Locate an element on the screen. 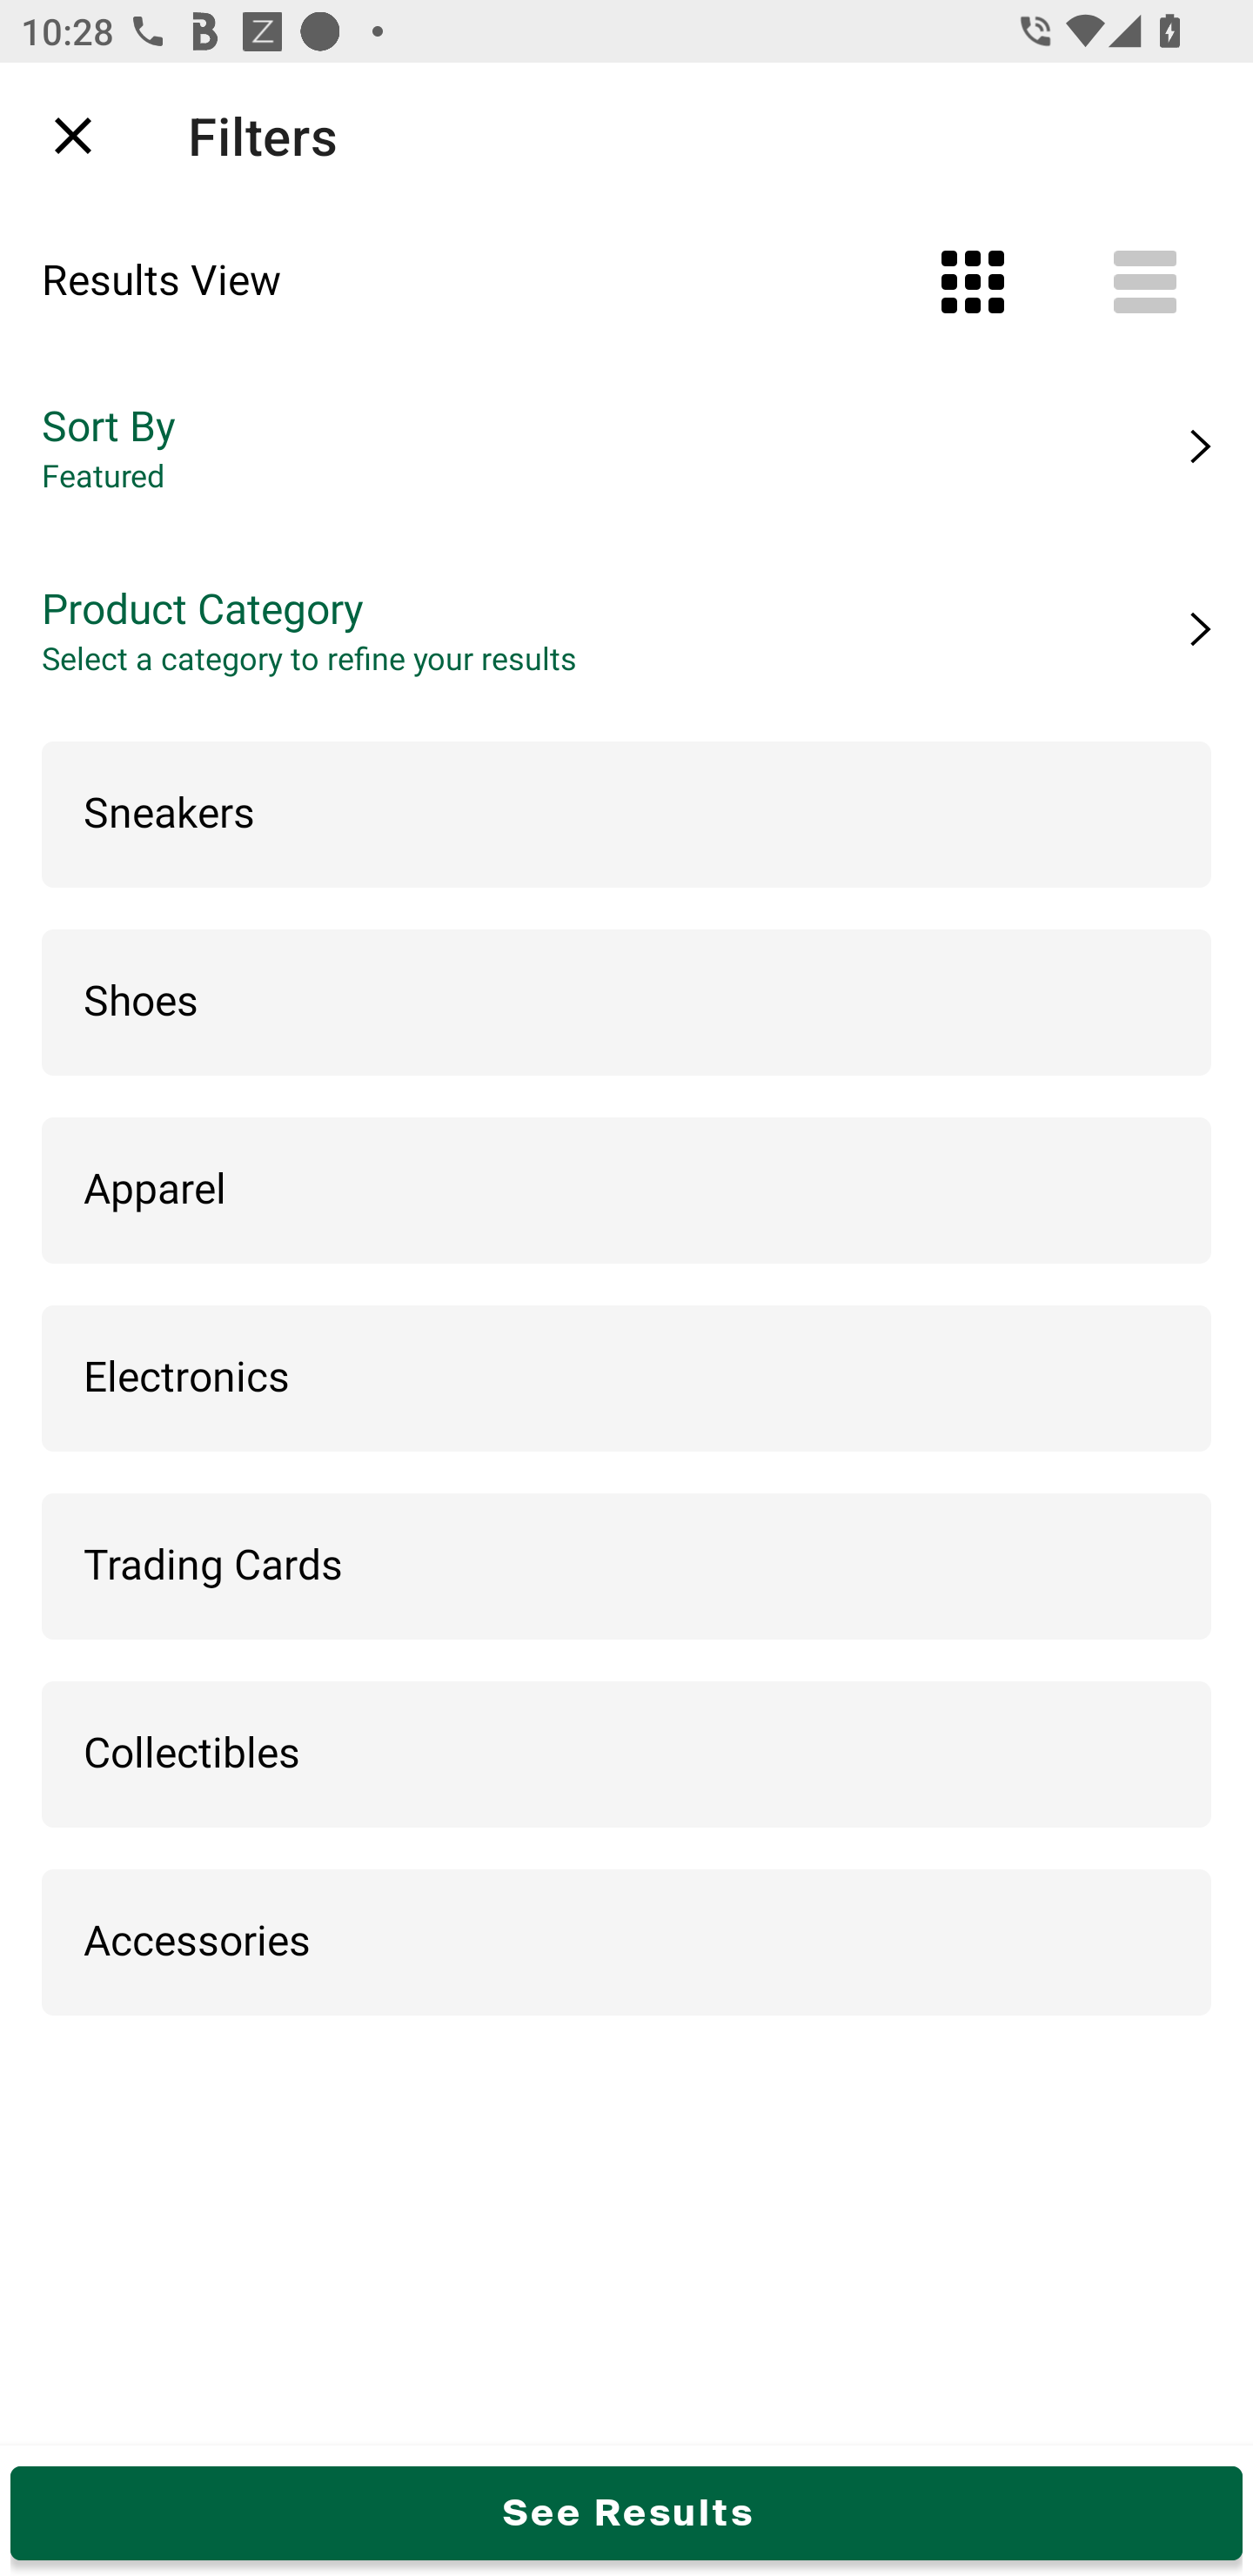  Shoes is located at coordinates (626, 1003).